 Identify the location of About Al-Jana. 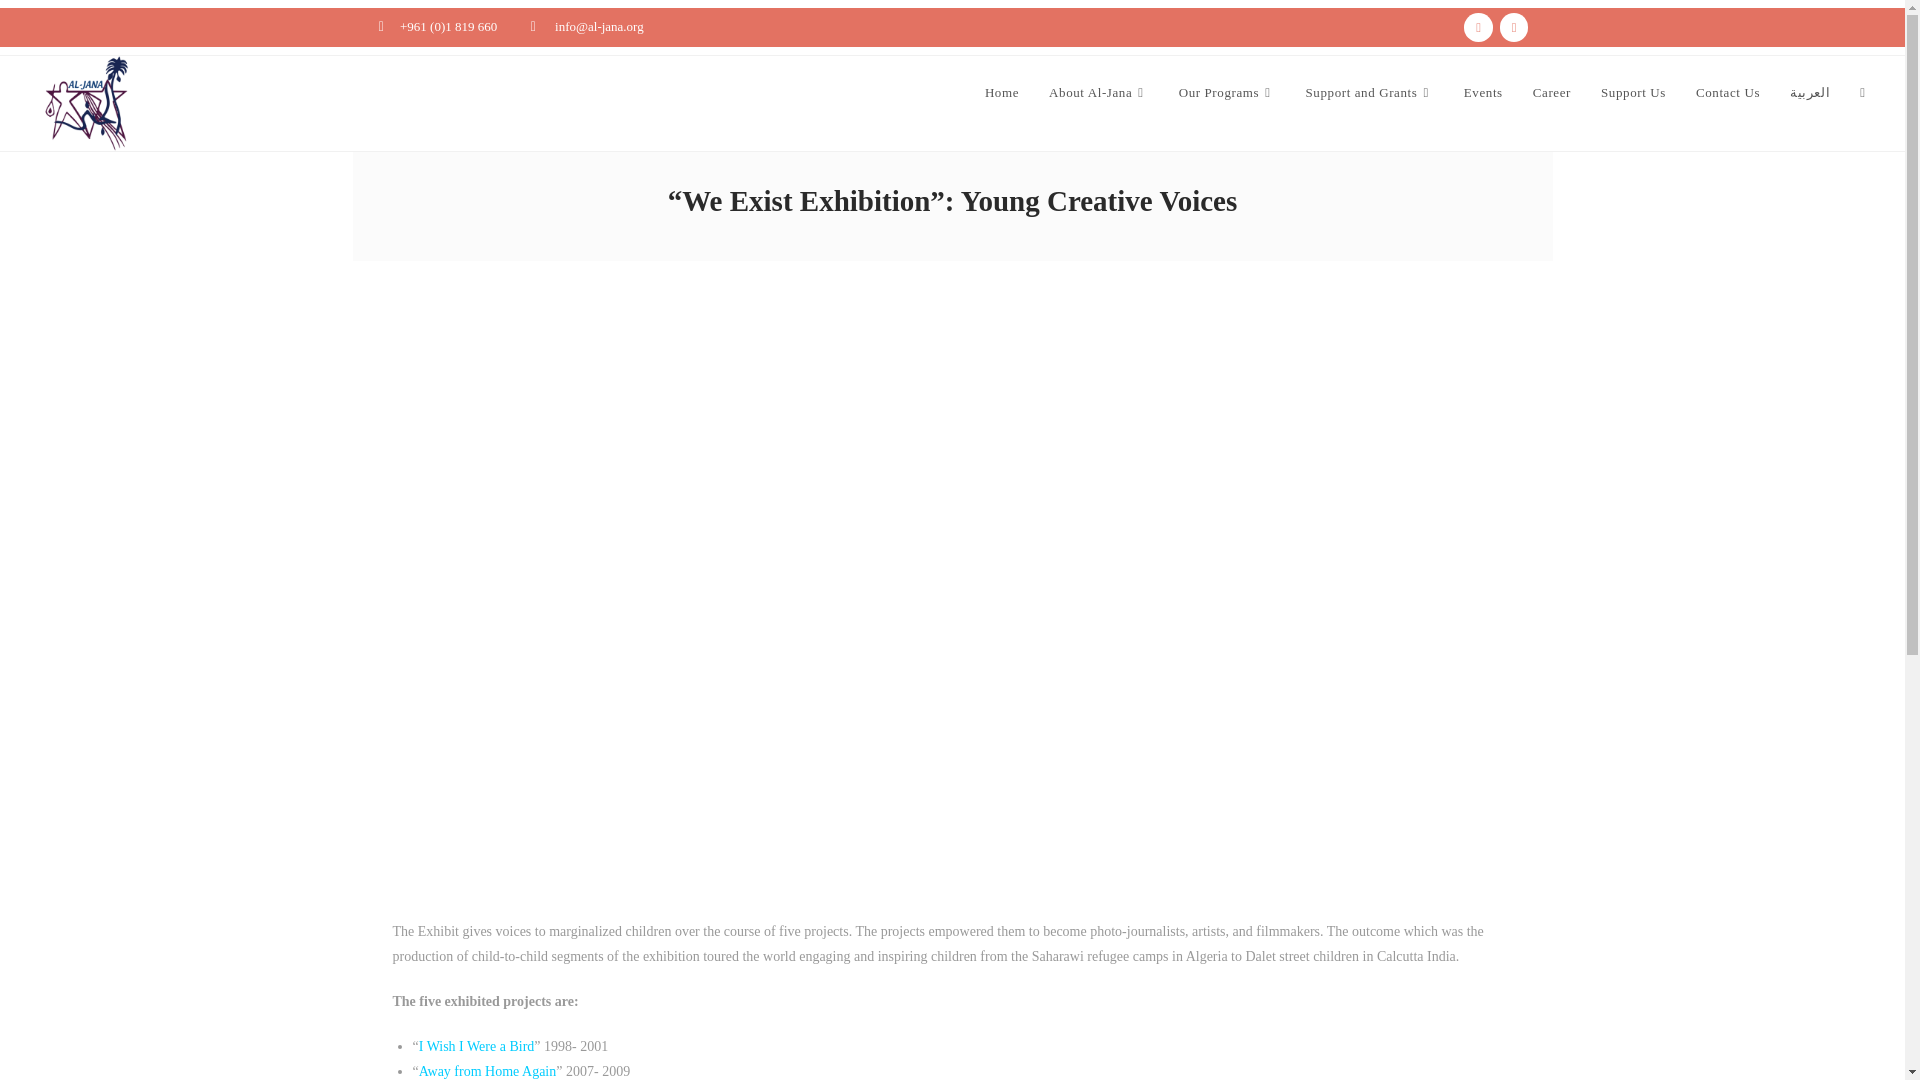
(1098, 92).